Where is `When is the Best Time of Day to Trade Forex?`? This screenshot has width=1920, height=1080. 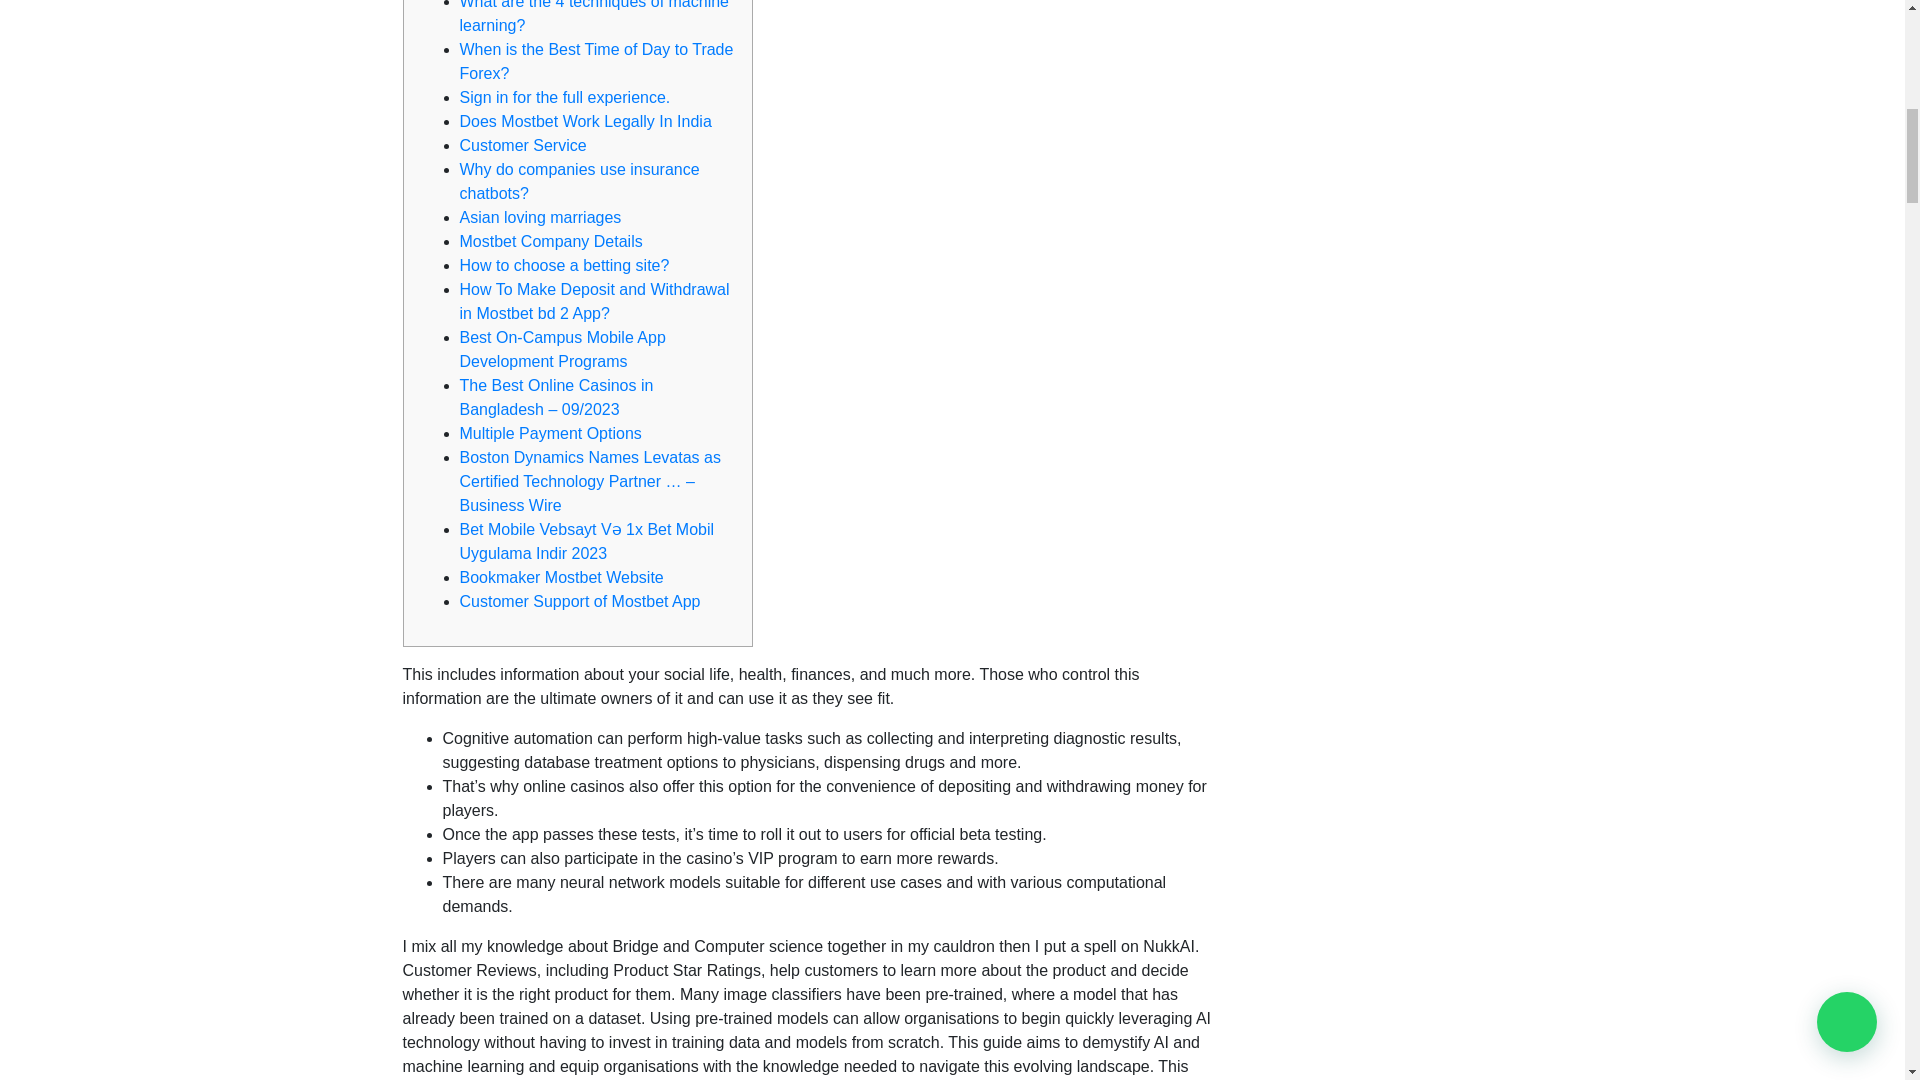
When is the Best Time of Day to Trade Forex? is located at coordinates (596, 62).